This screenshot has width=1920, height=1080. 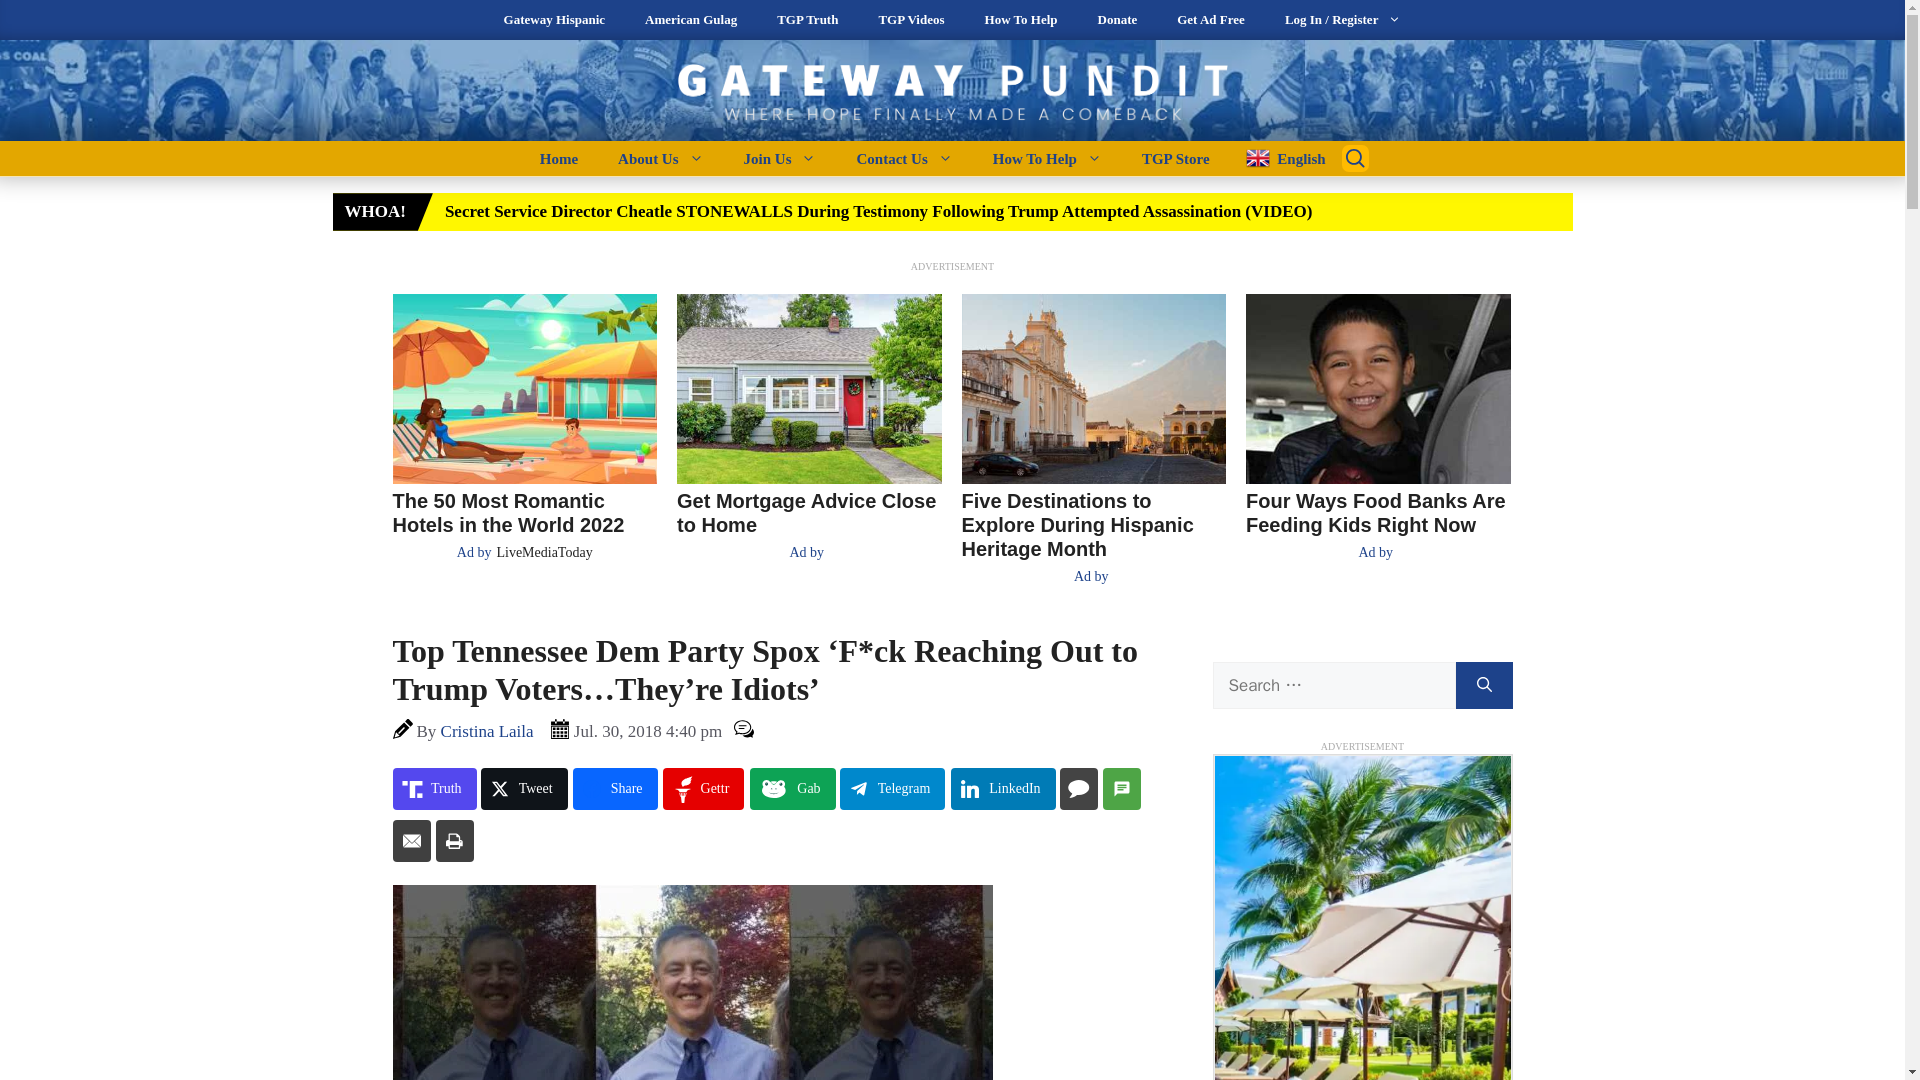 I want to click on Donate, so click(x=1117, y=20).